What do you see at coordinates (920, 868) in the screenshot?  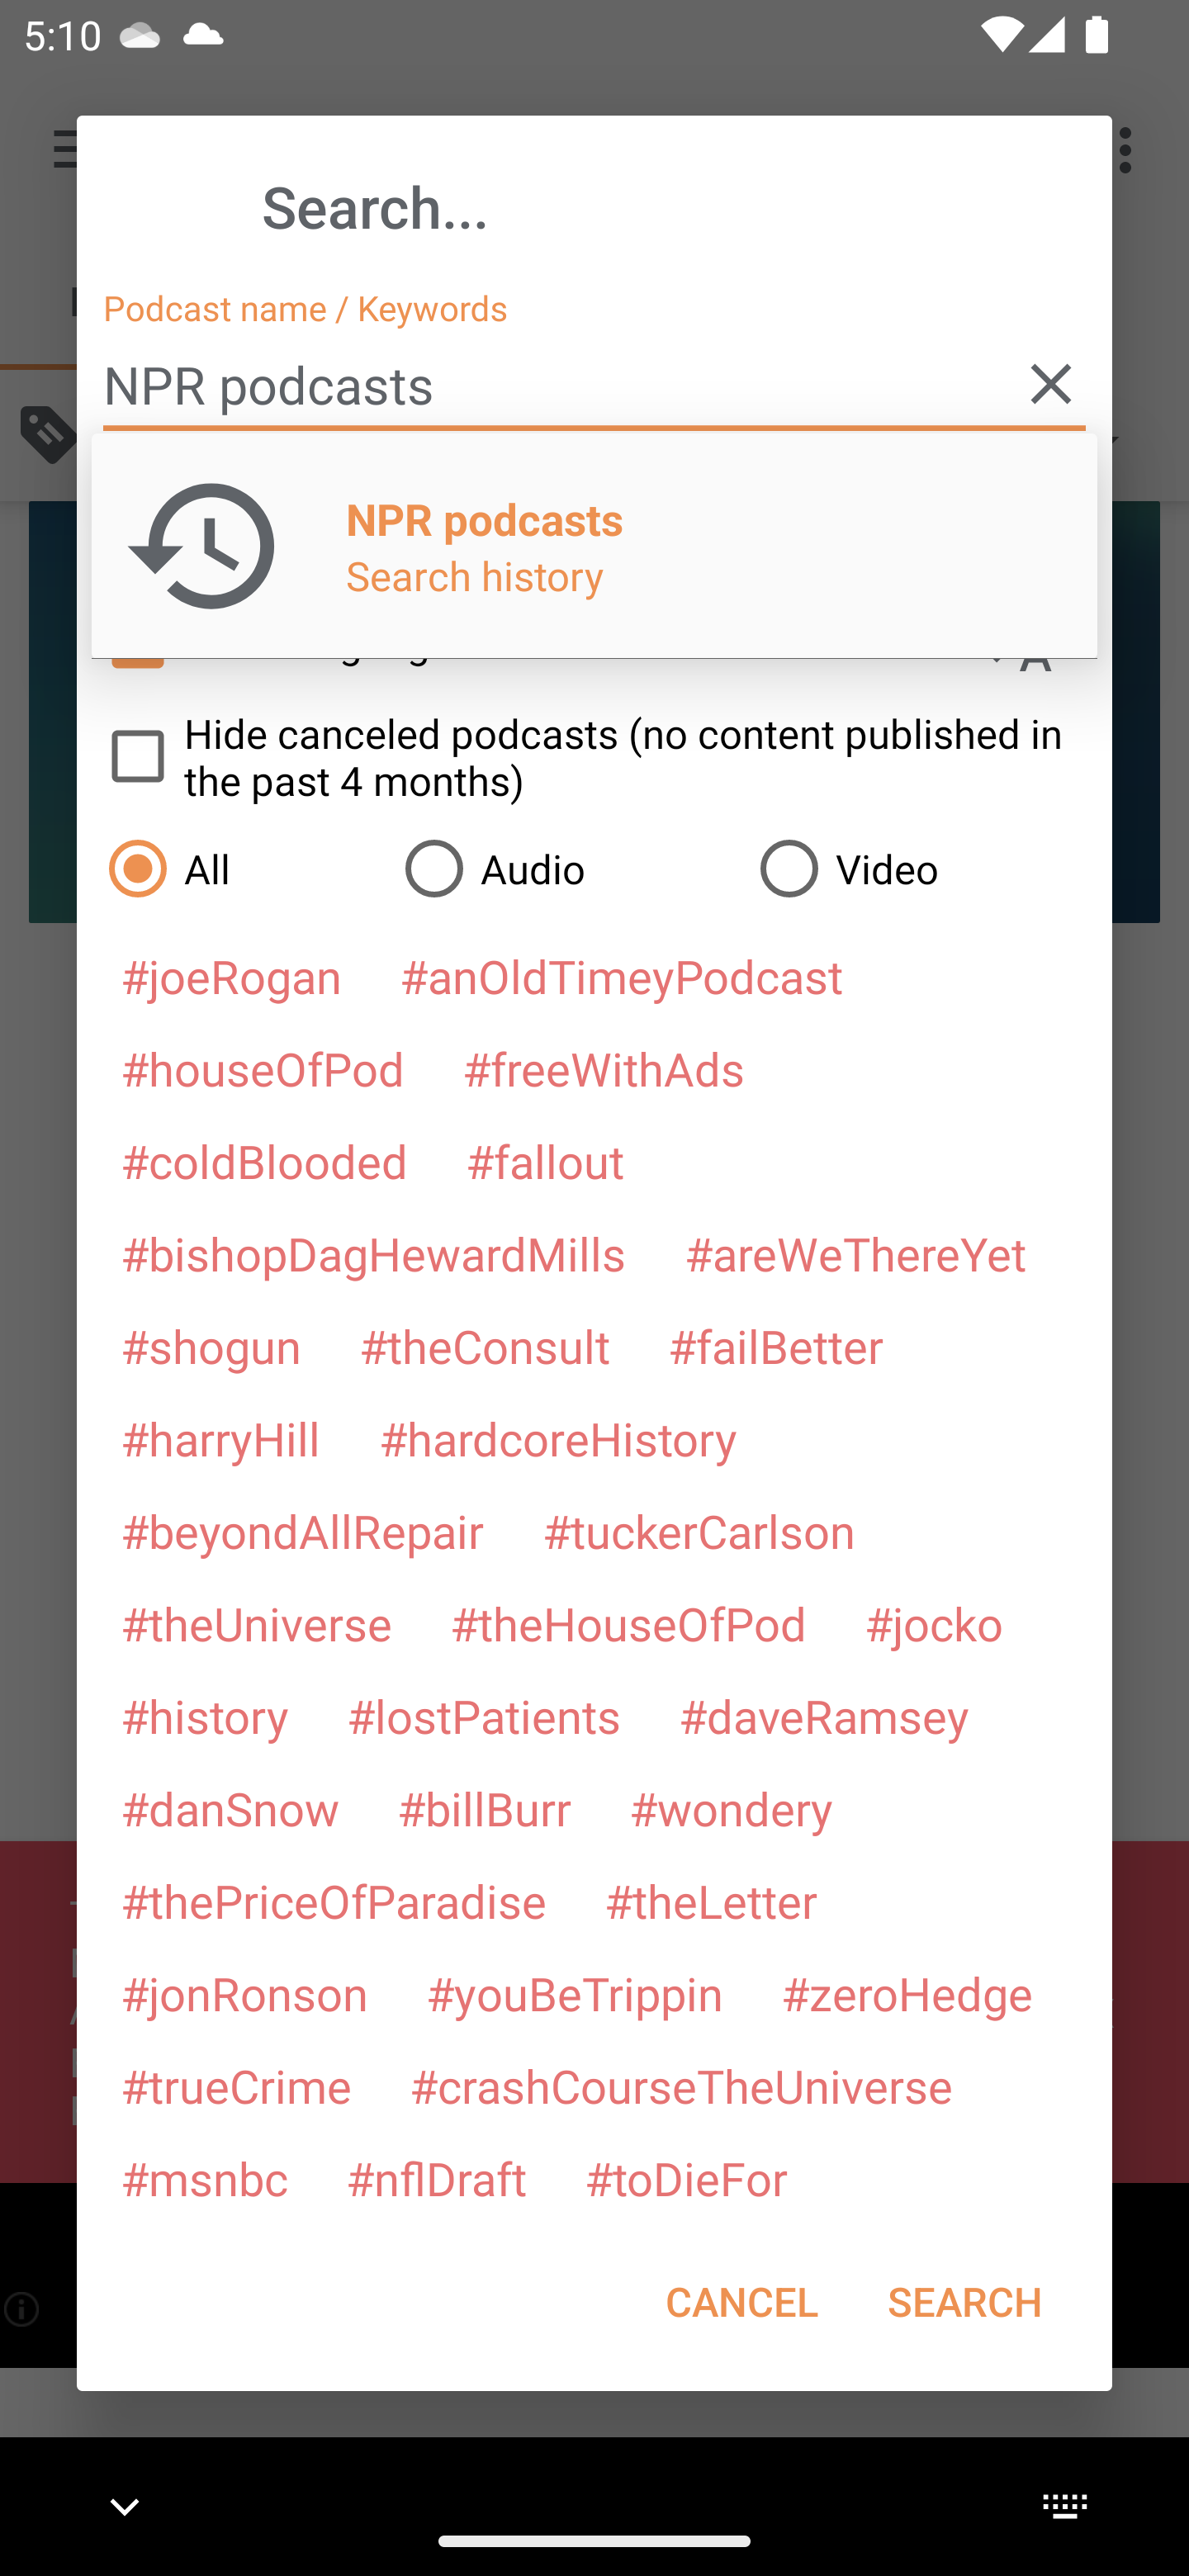 I see `Video` at bounding box center [920, 868].